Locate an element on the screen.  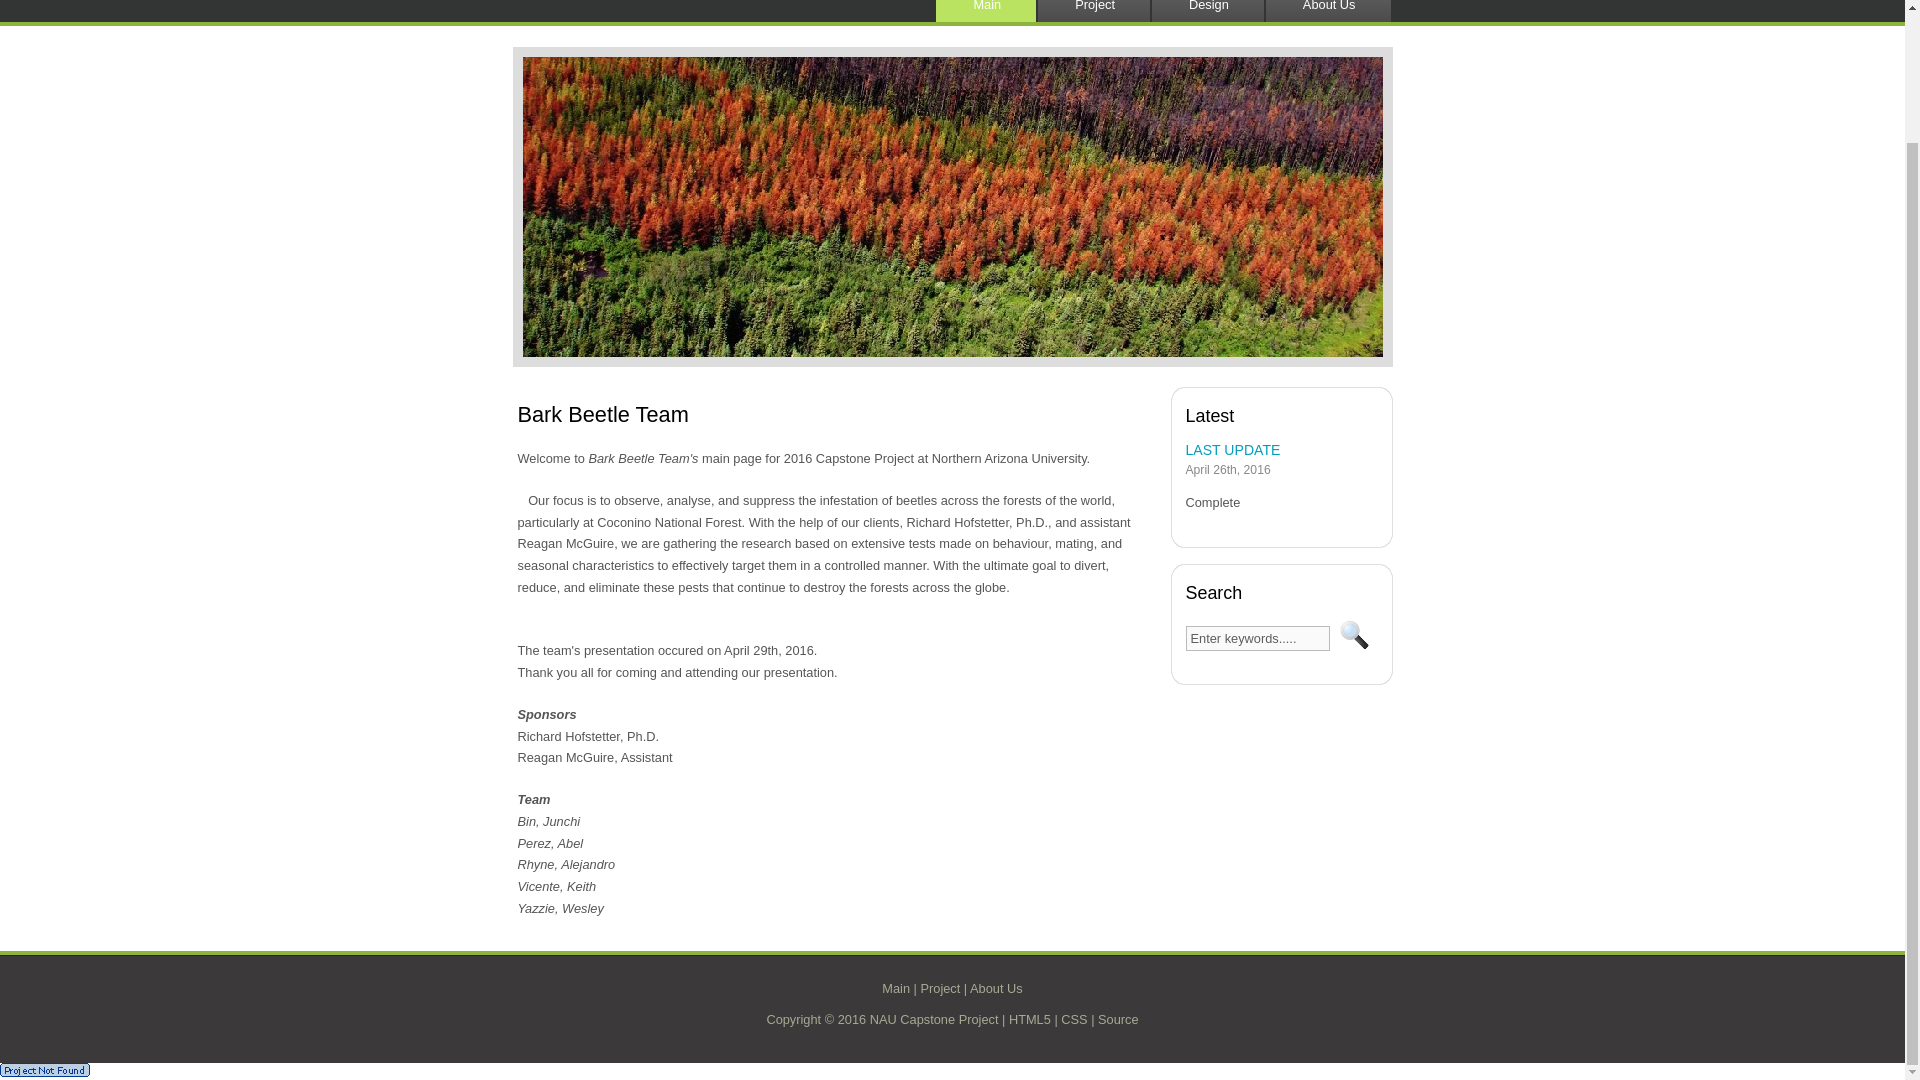
About Us is located at coordinates (996, 986).